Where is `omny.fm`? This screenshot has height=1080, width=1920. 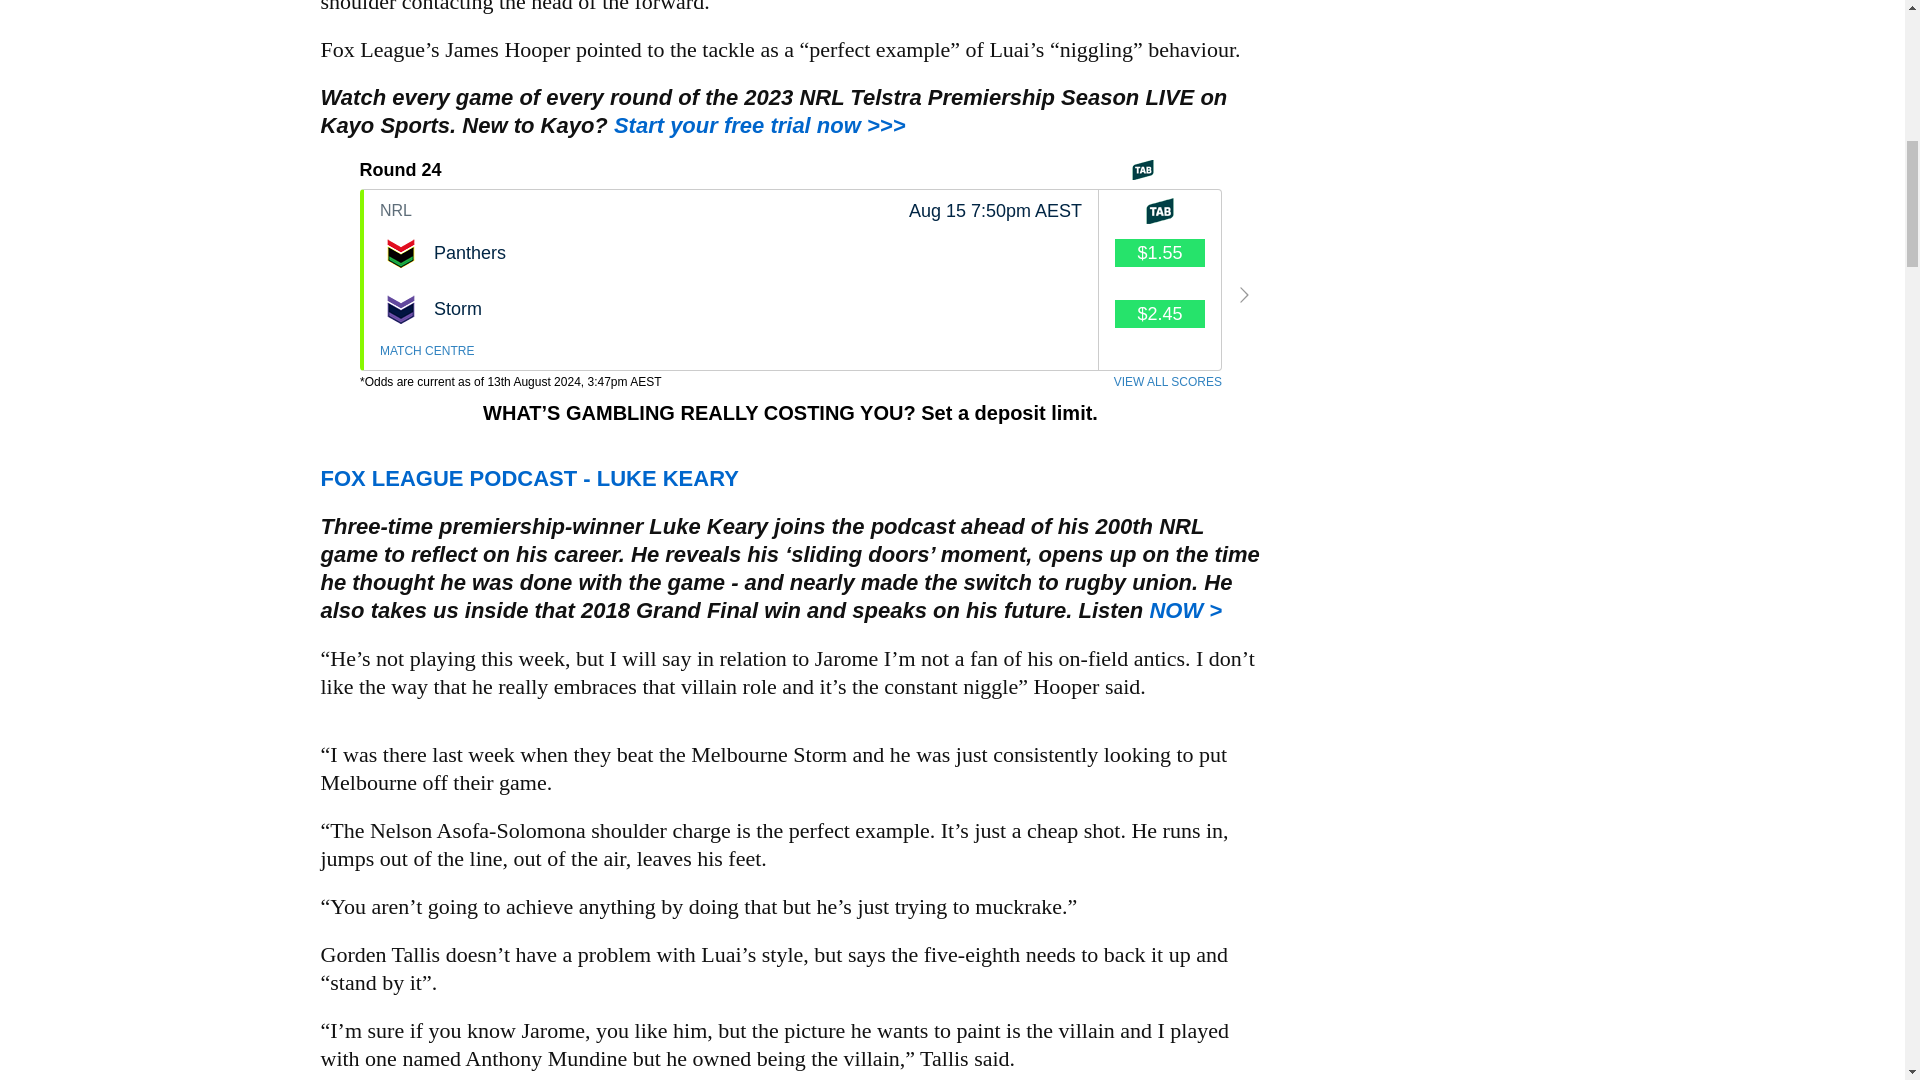
omny.fm is located at coordinates (1184, 610).